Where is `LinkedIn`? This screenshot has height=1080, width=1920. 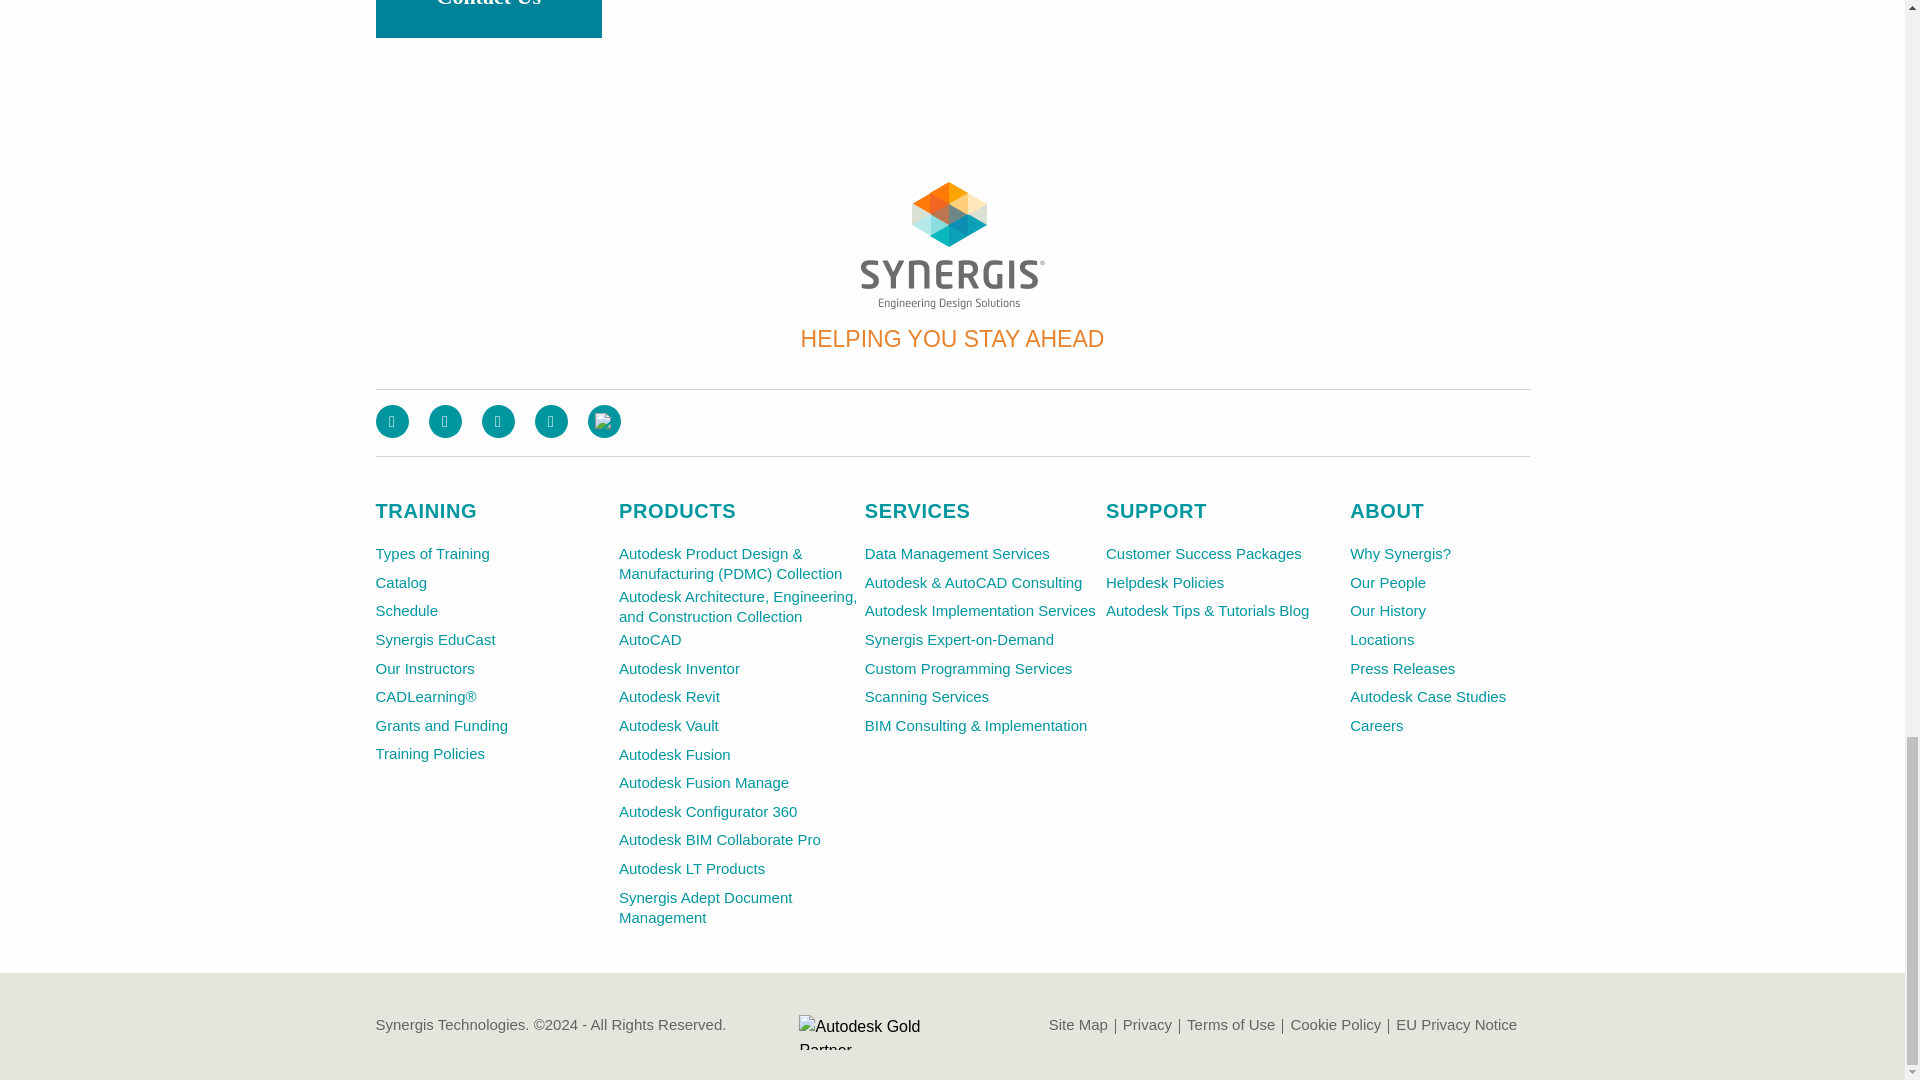 LinkedIn is located at coordinates (498, 422).